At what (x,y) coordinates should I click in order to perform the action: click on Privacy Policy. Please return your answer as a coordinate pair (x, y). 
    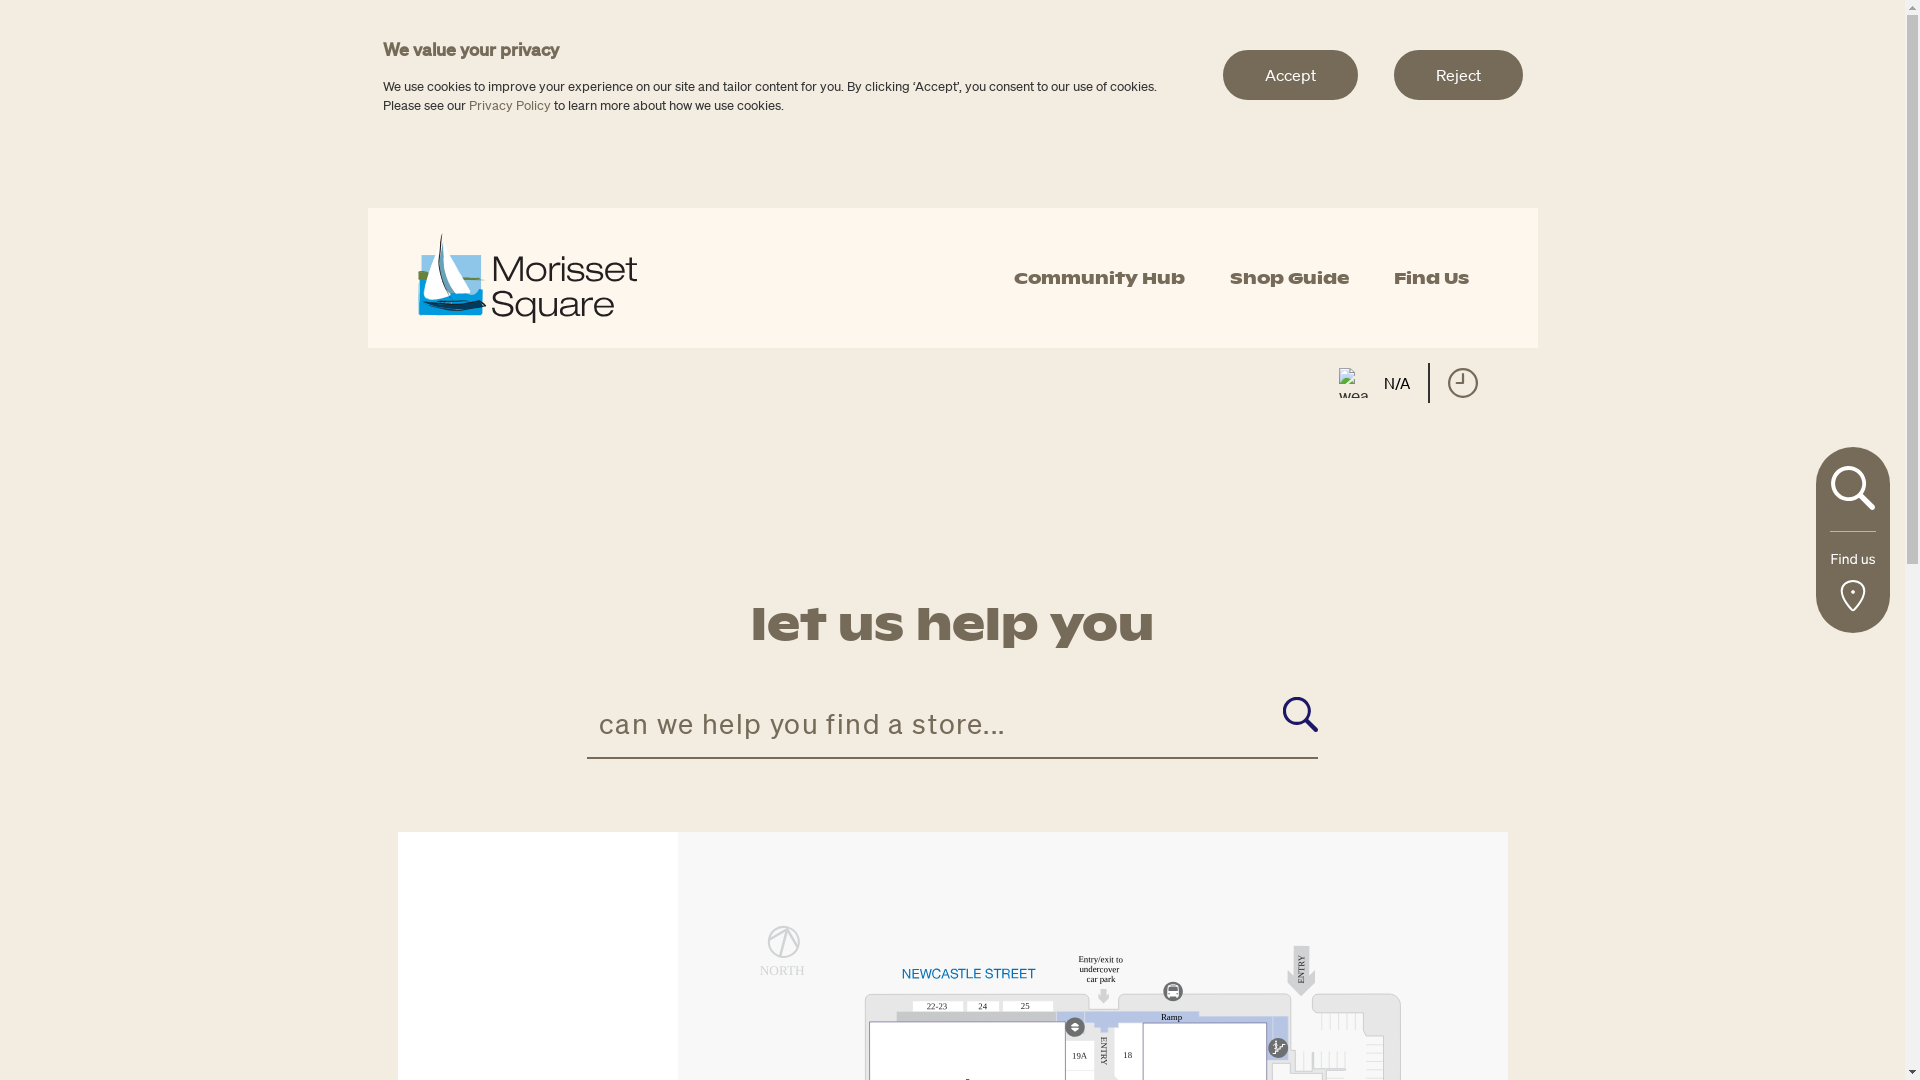
    Looking at the image, I should click on (509, 106).